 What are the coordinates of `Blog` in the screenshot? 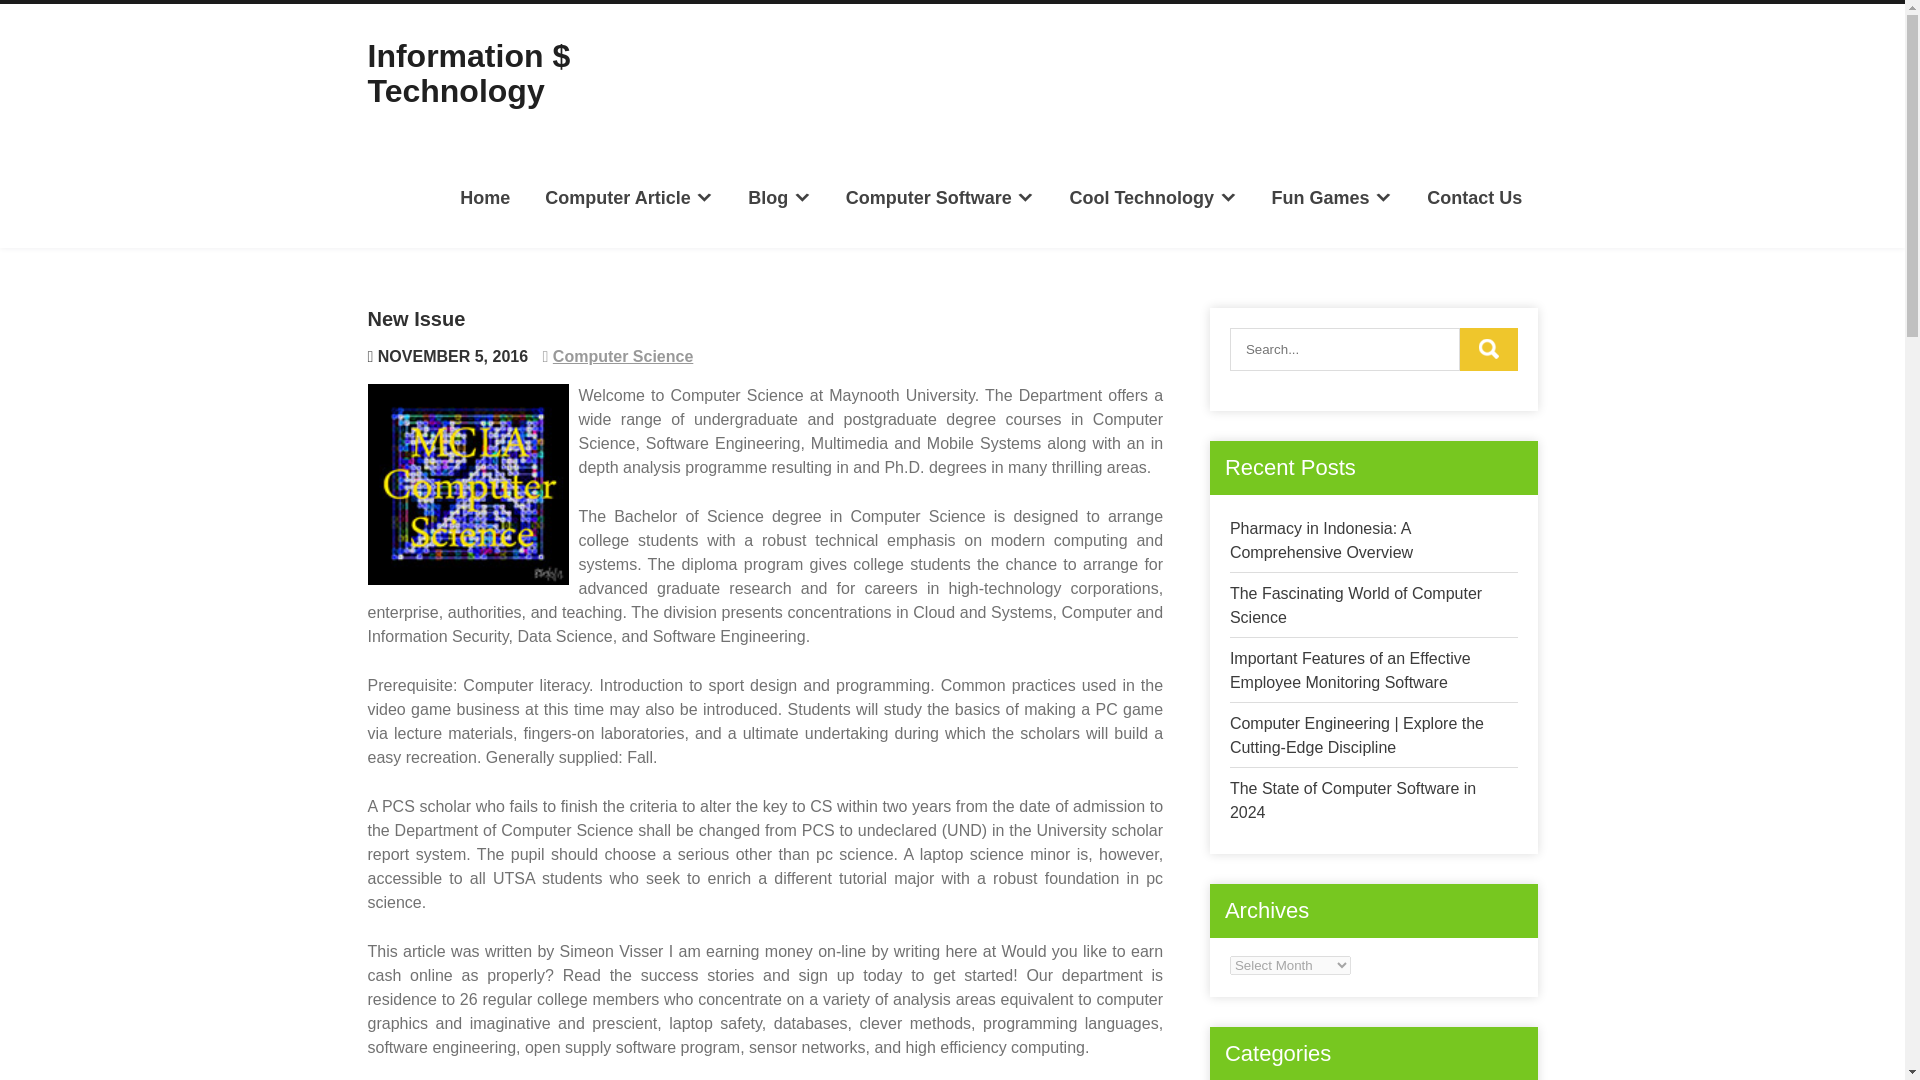 It's located at (779, 197).